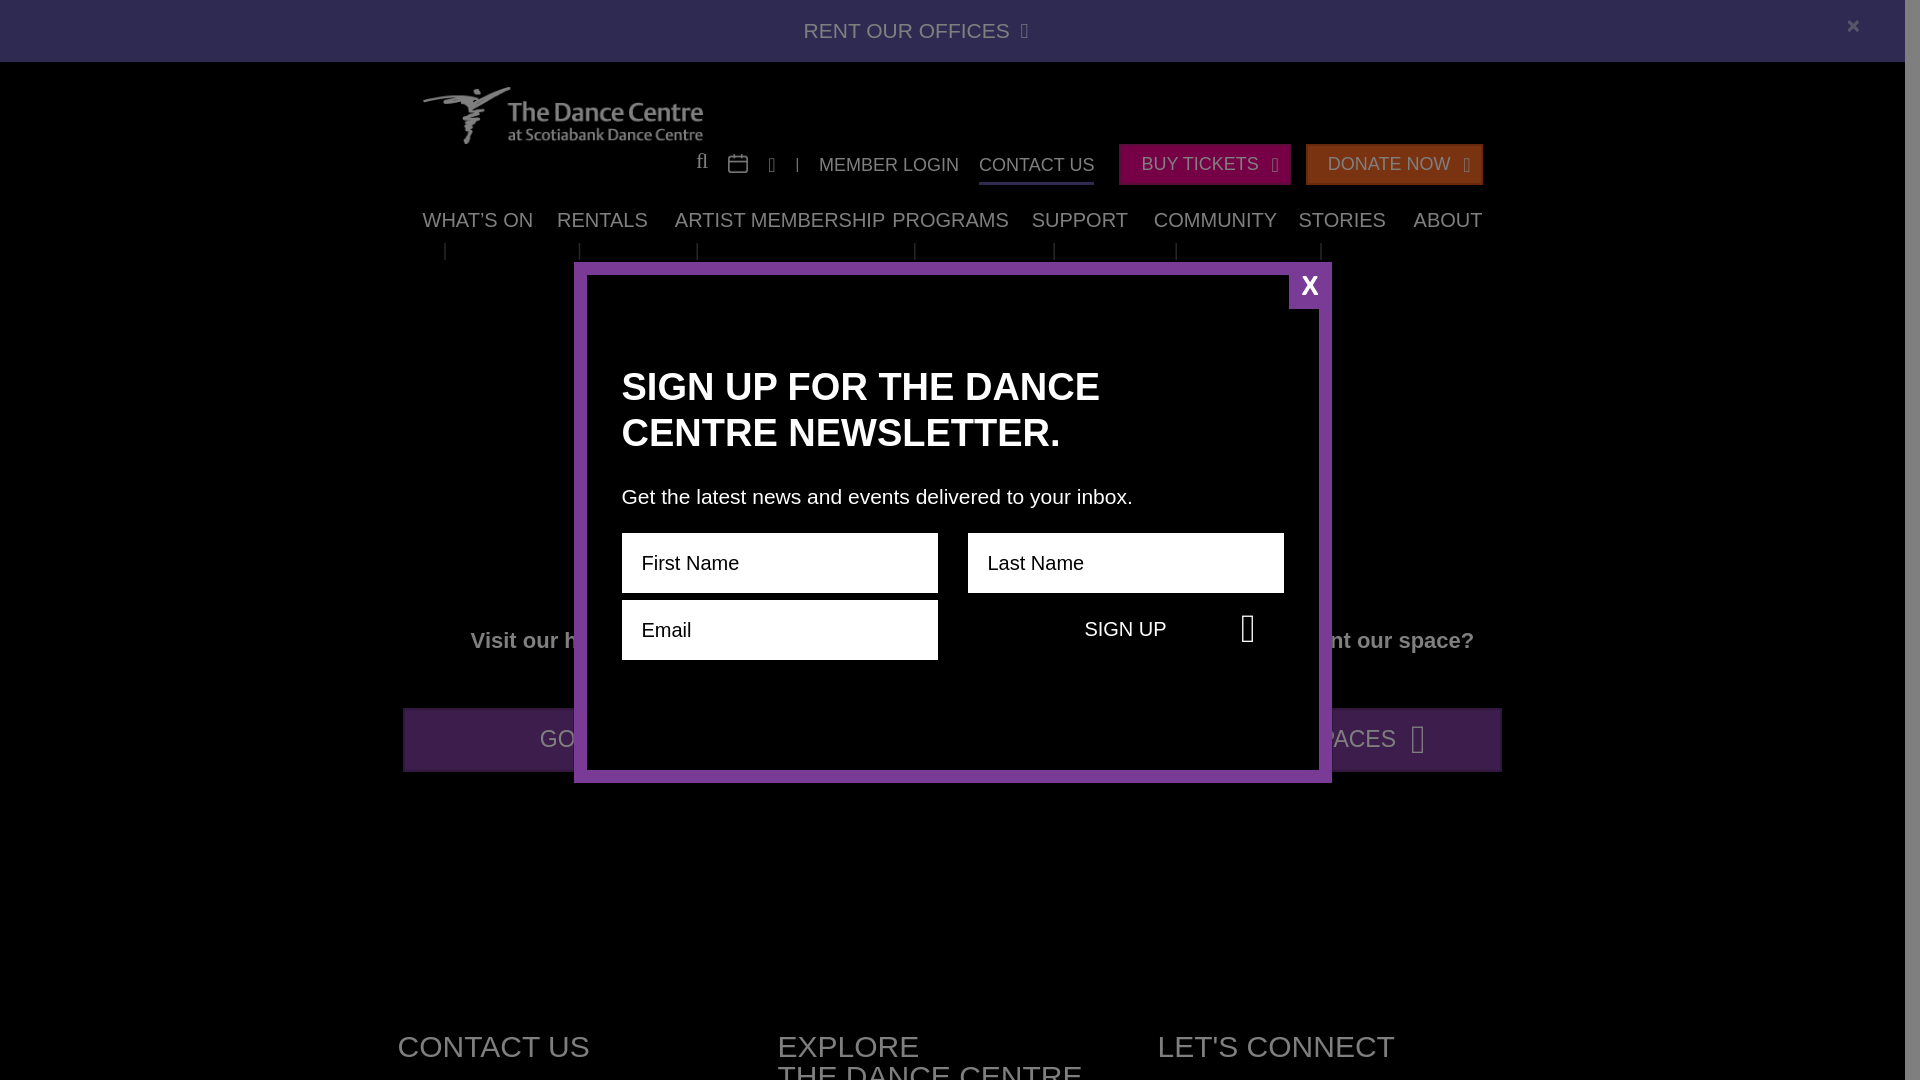 The image size is (1920, 1080). What do you see at coordinates (602, 220) in the screenshot?
I see `RENTALS` at bounding box center [602, 220].